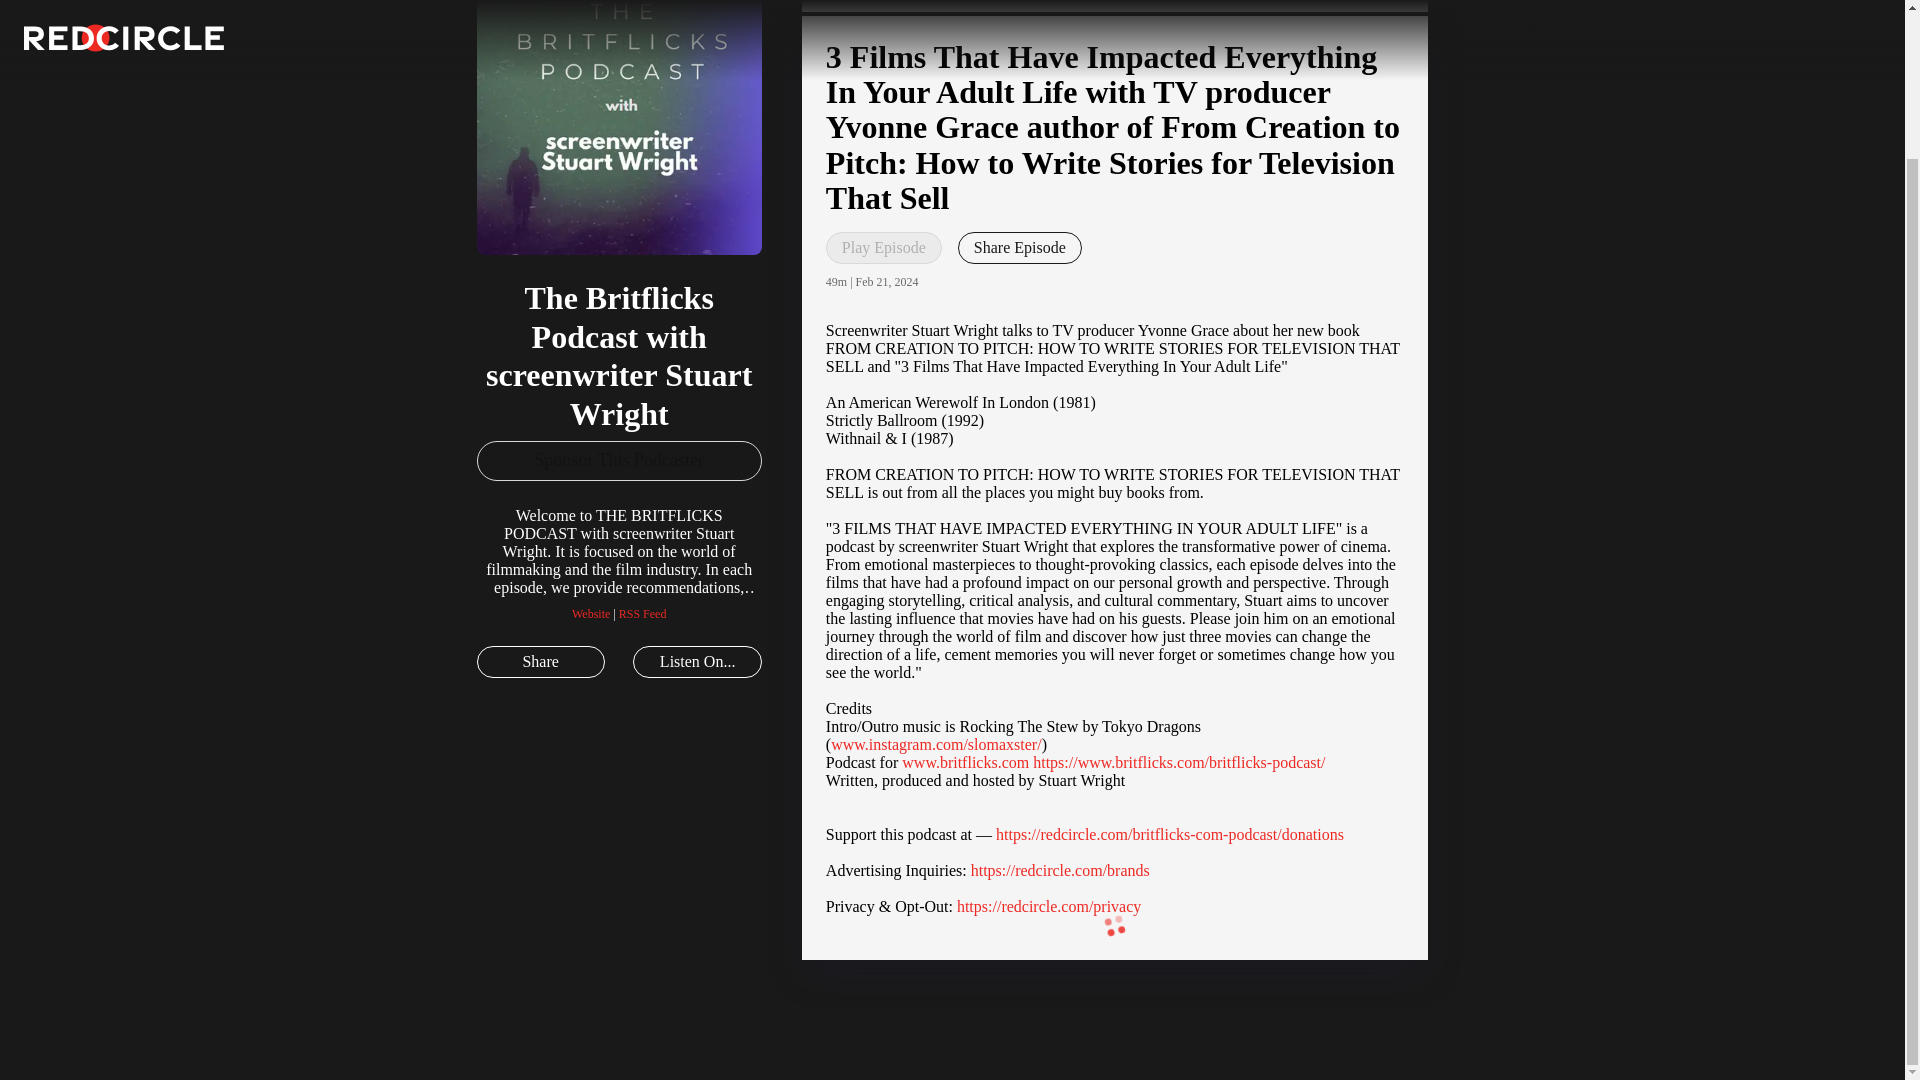  Describe the element at coordinates (618, 415) in the screenshot. I see `Sponsor This Podcaster` at that location.